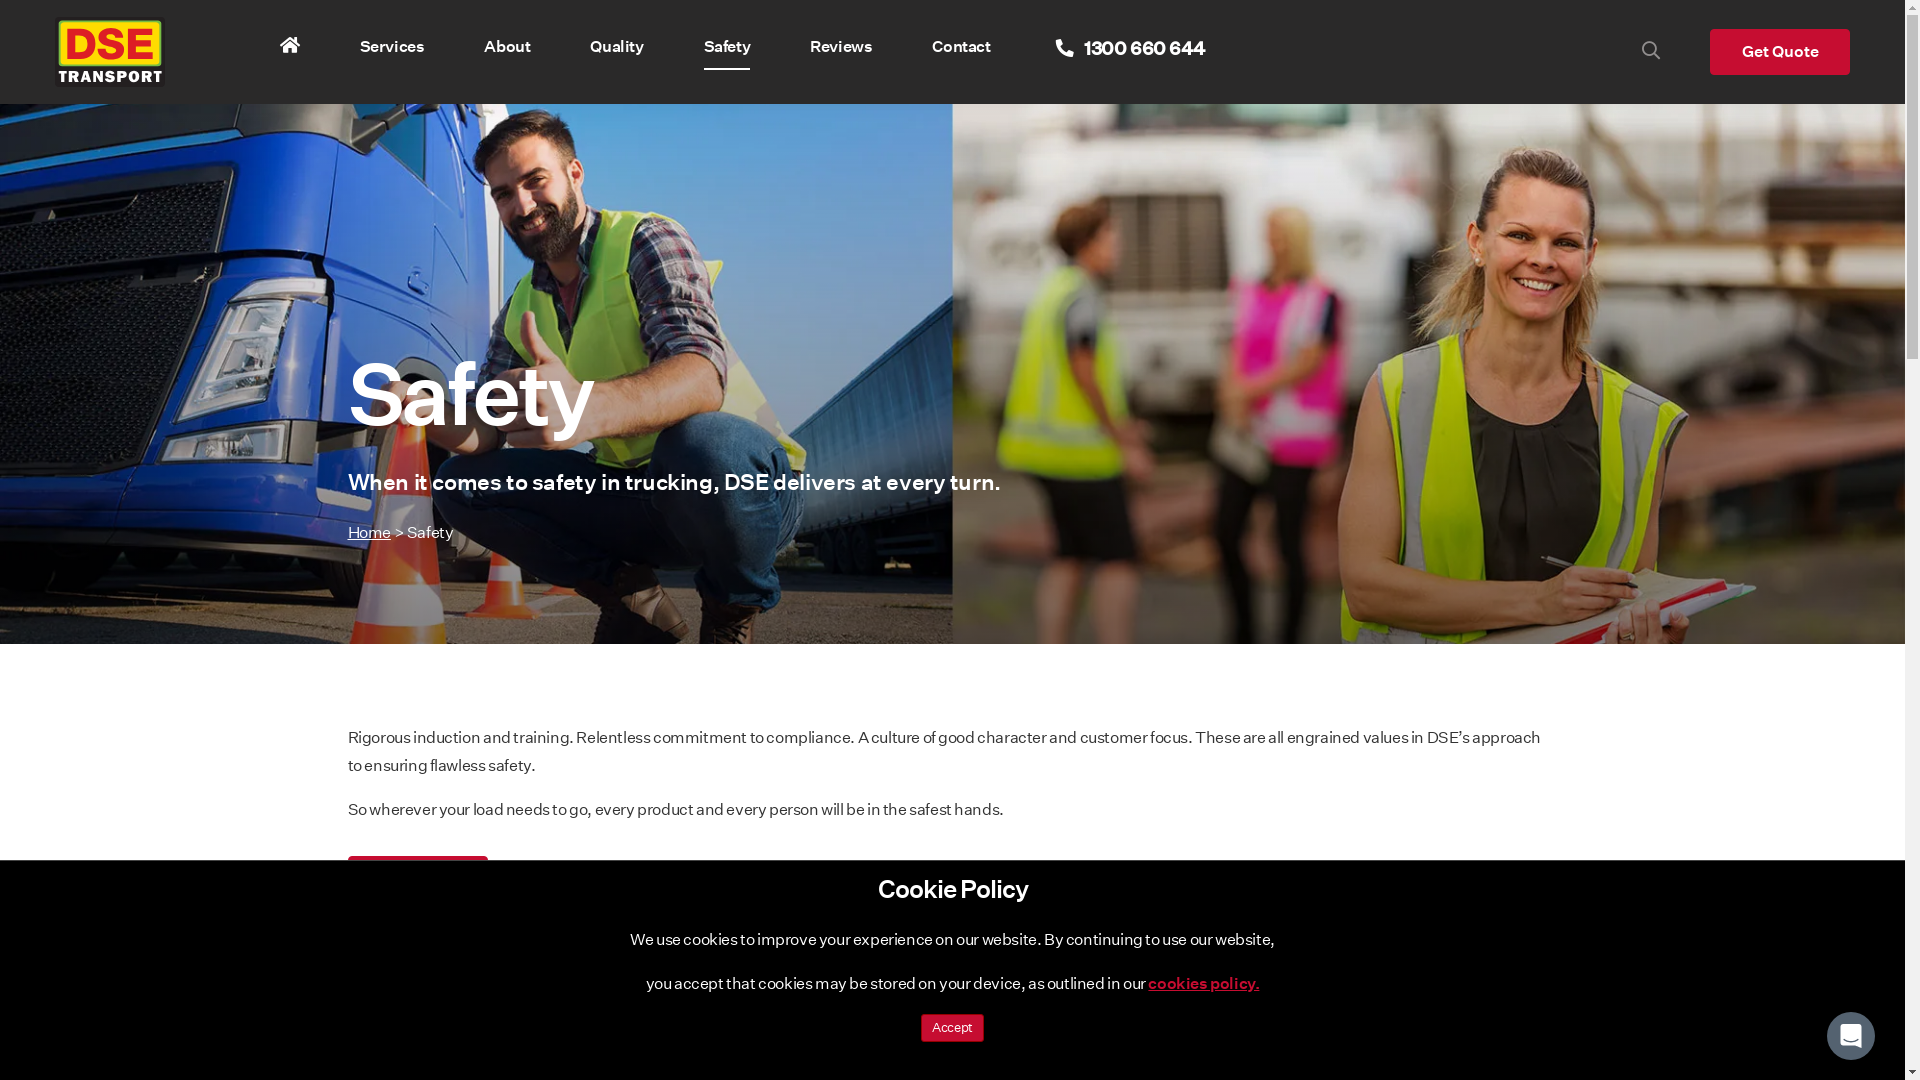 Image resolution: width=1920 pixels, height=1080 pixels. Describe the element at coordinates (392, 46) in the screenshot. I see `Services` at that location.